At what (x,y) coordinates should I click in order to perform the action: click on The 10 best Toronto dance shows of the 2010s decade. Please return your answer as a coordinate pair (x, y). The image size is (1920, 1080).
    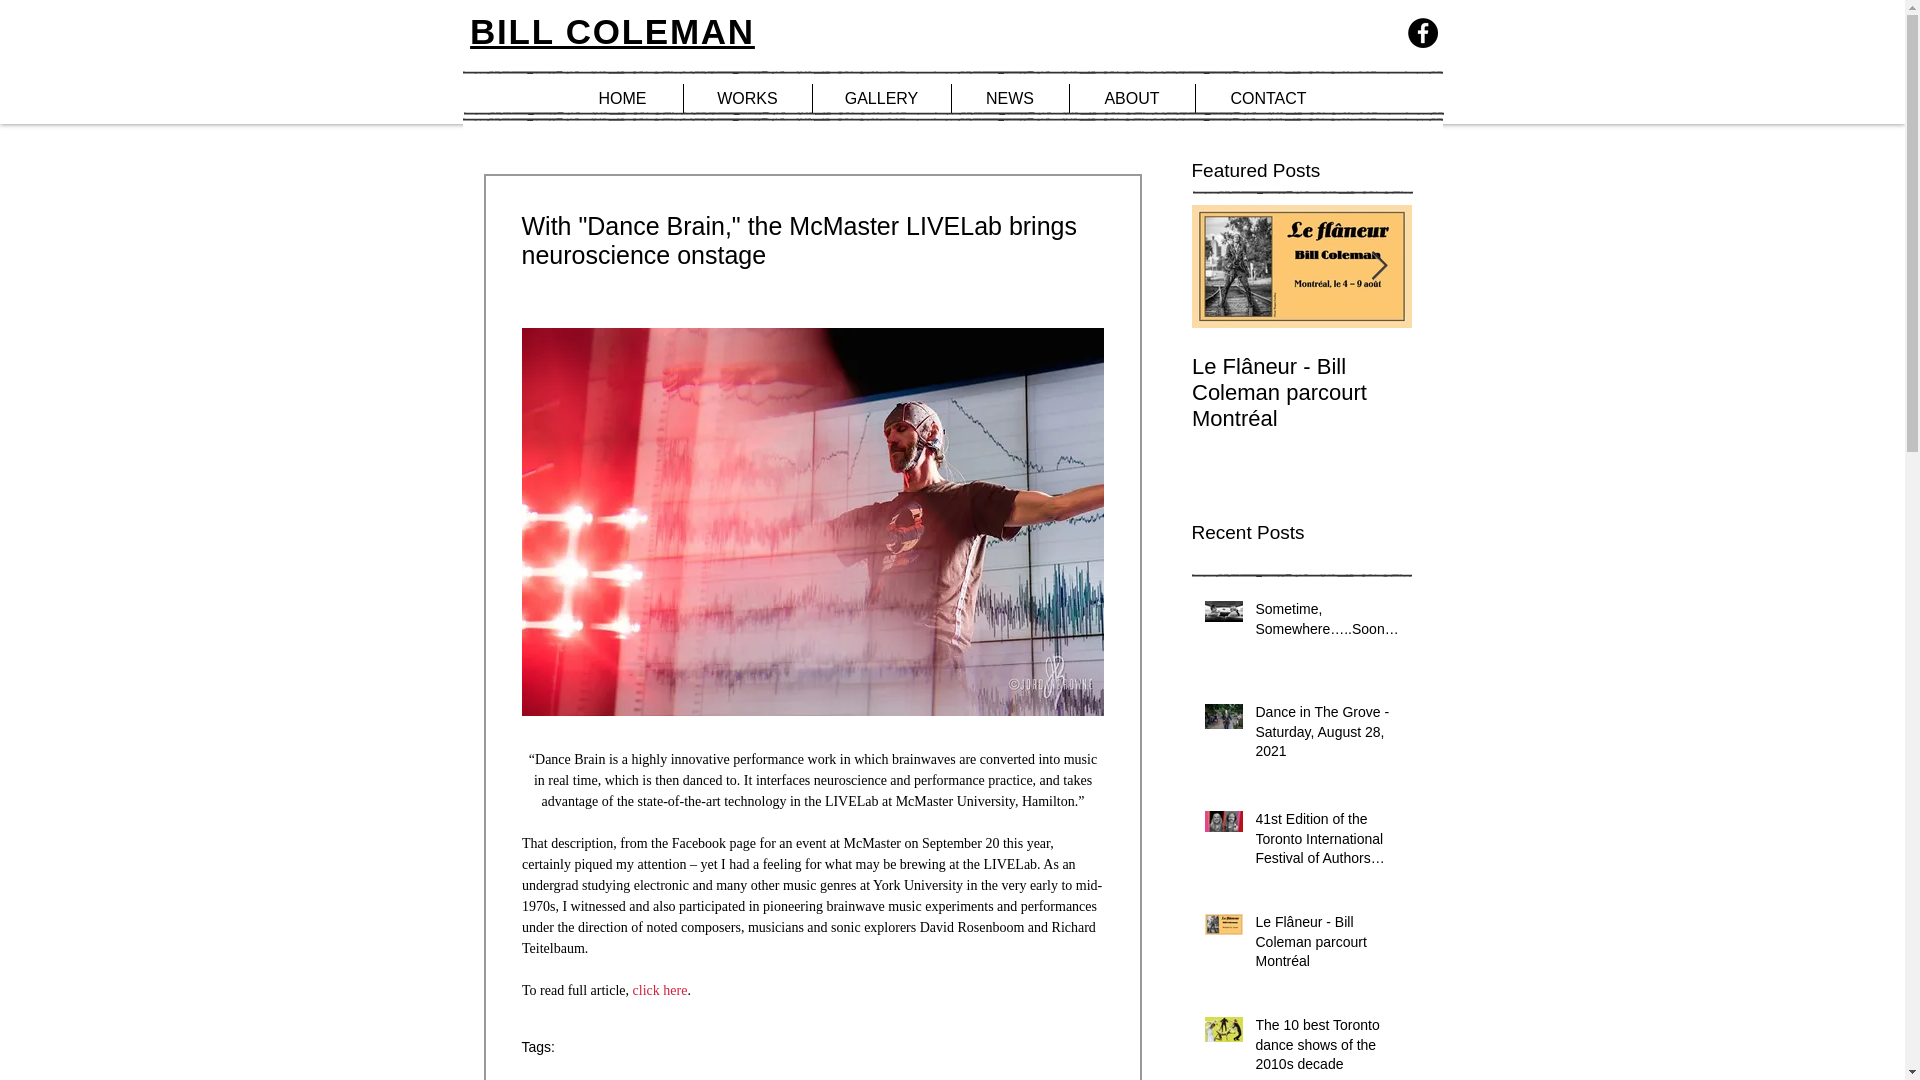
    Looking at the image, I should click on (1327, 1048).